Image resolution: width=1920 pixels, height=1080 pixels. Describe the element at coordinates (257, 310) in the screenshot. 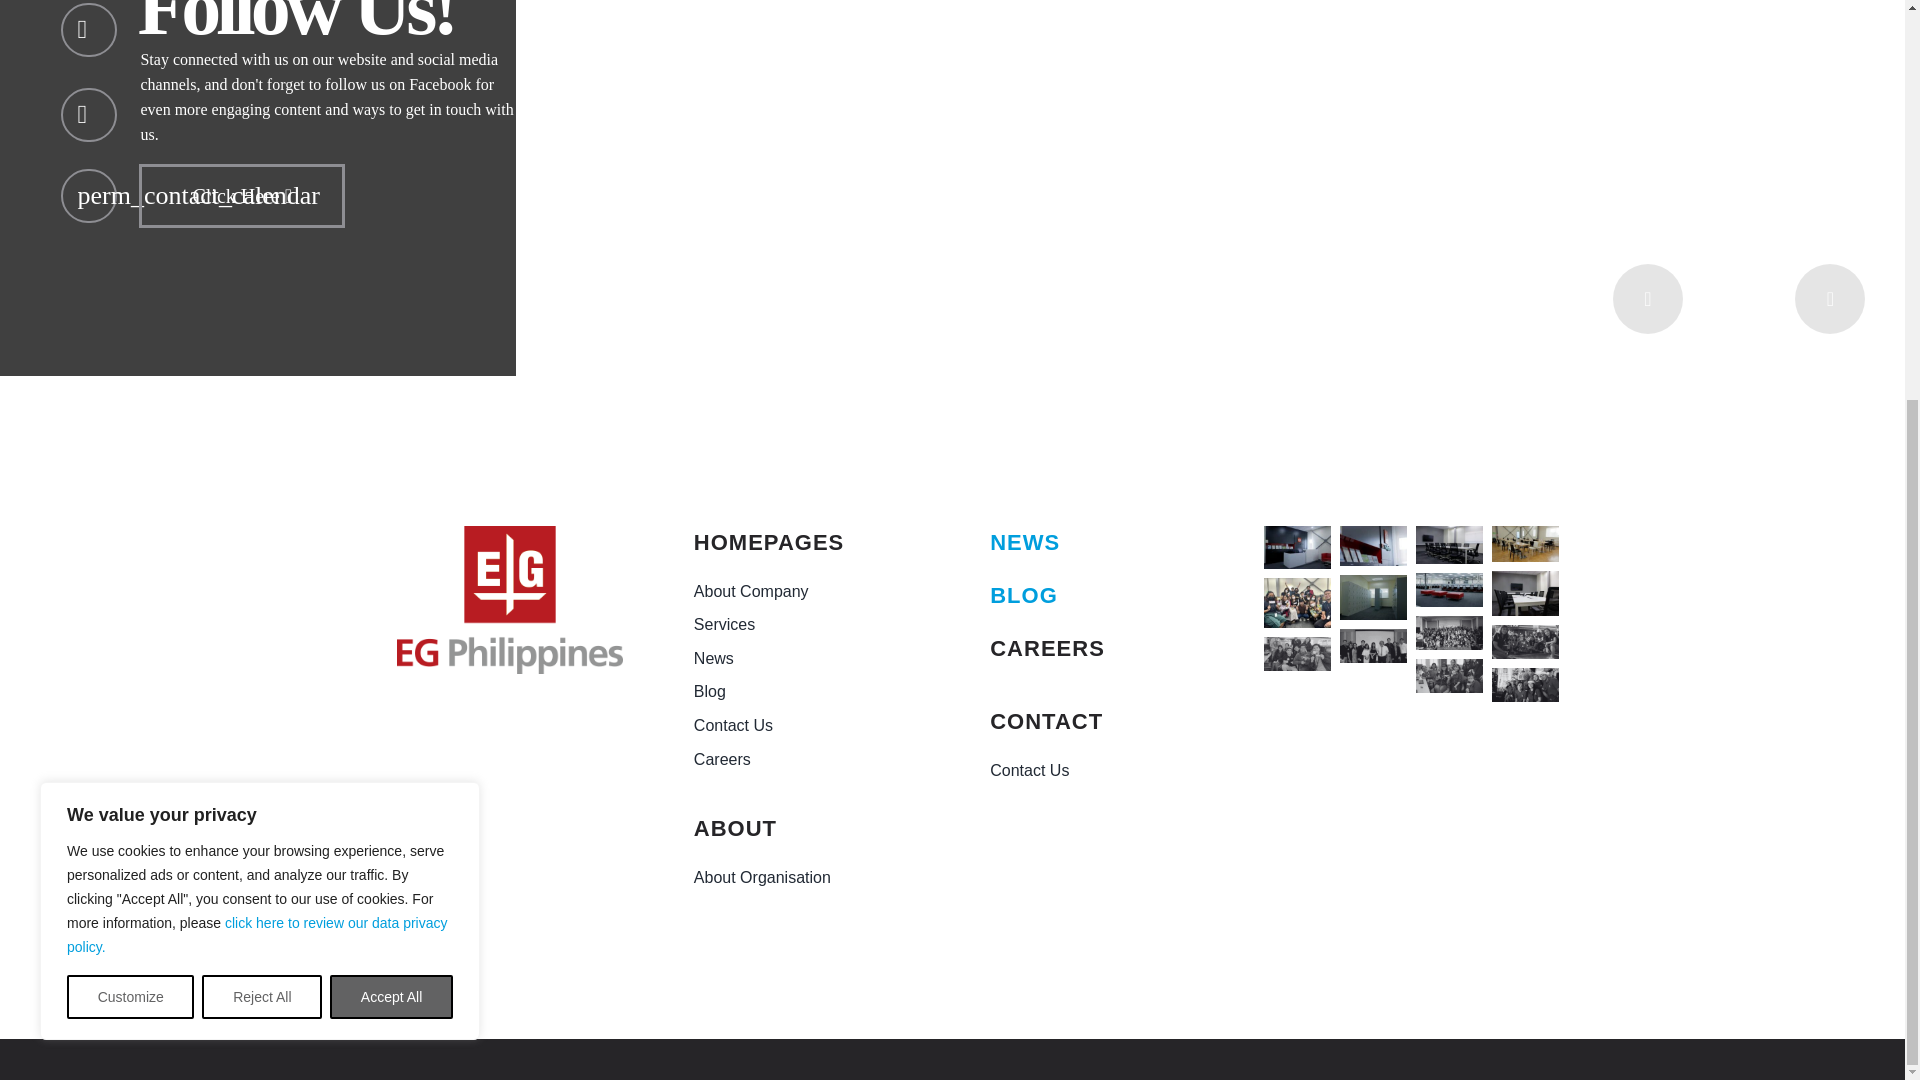

I see `click here to review our data privacy policy.` at that location.